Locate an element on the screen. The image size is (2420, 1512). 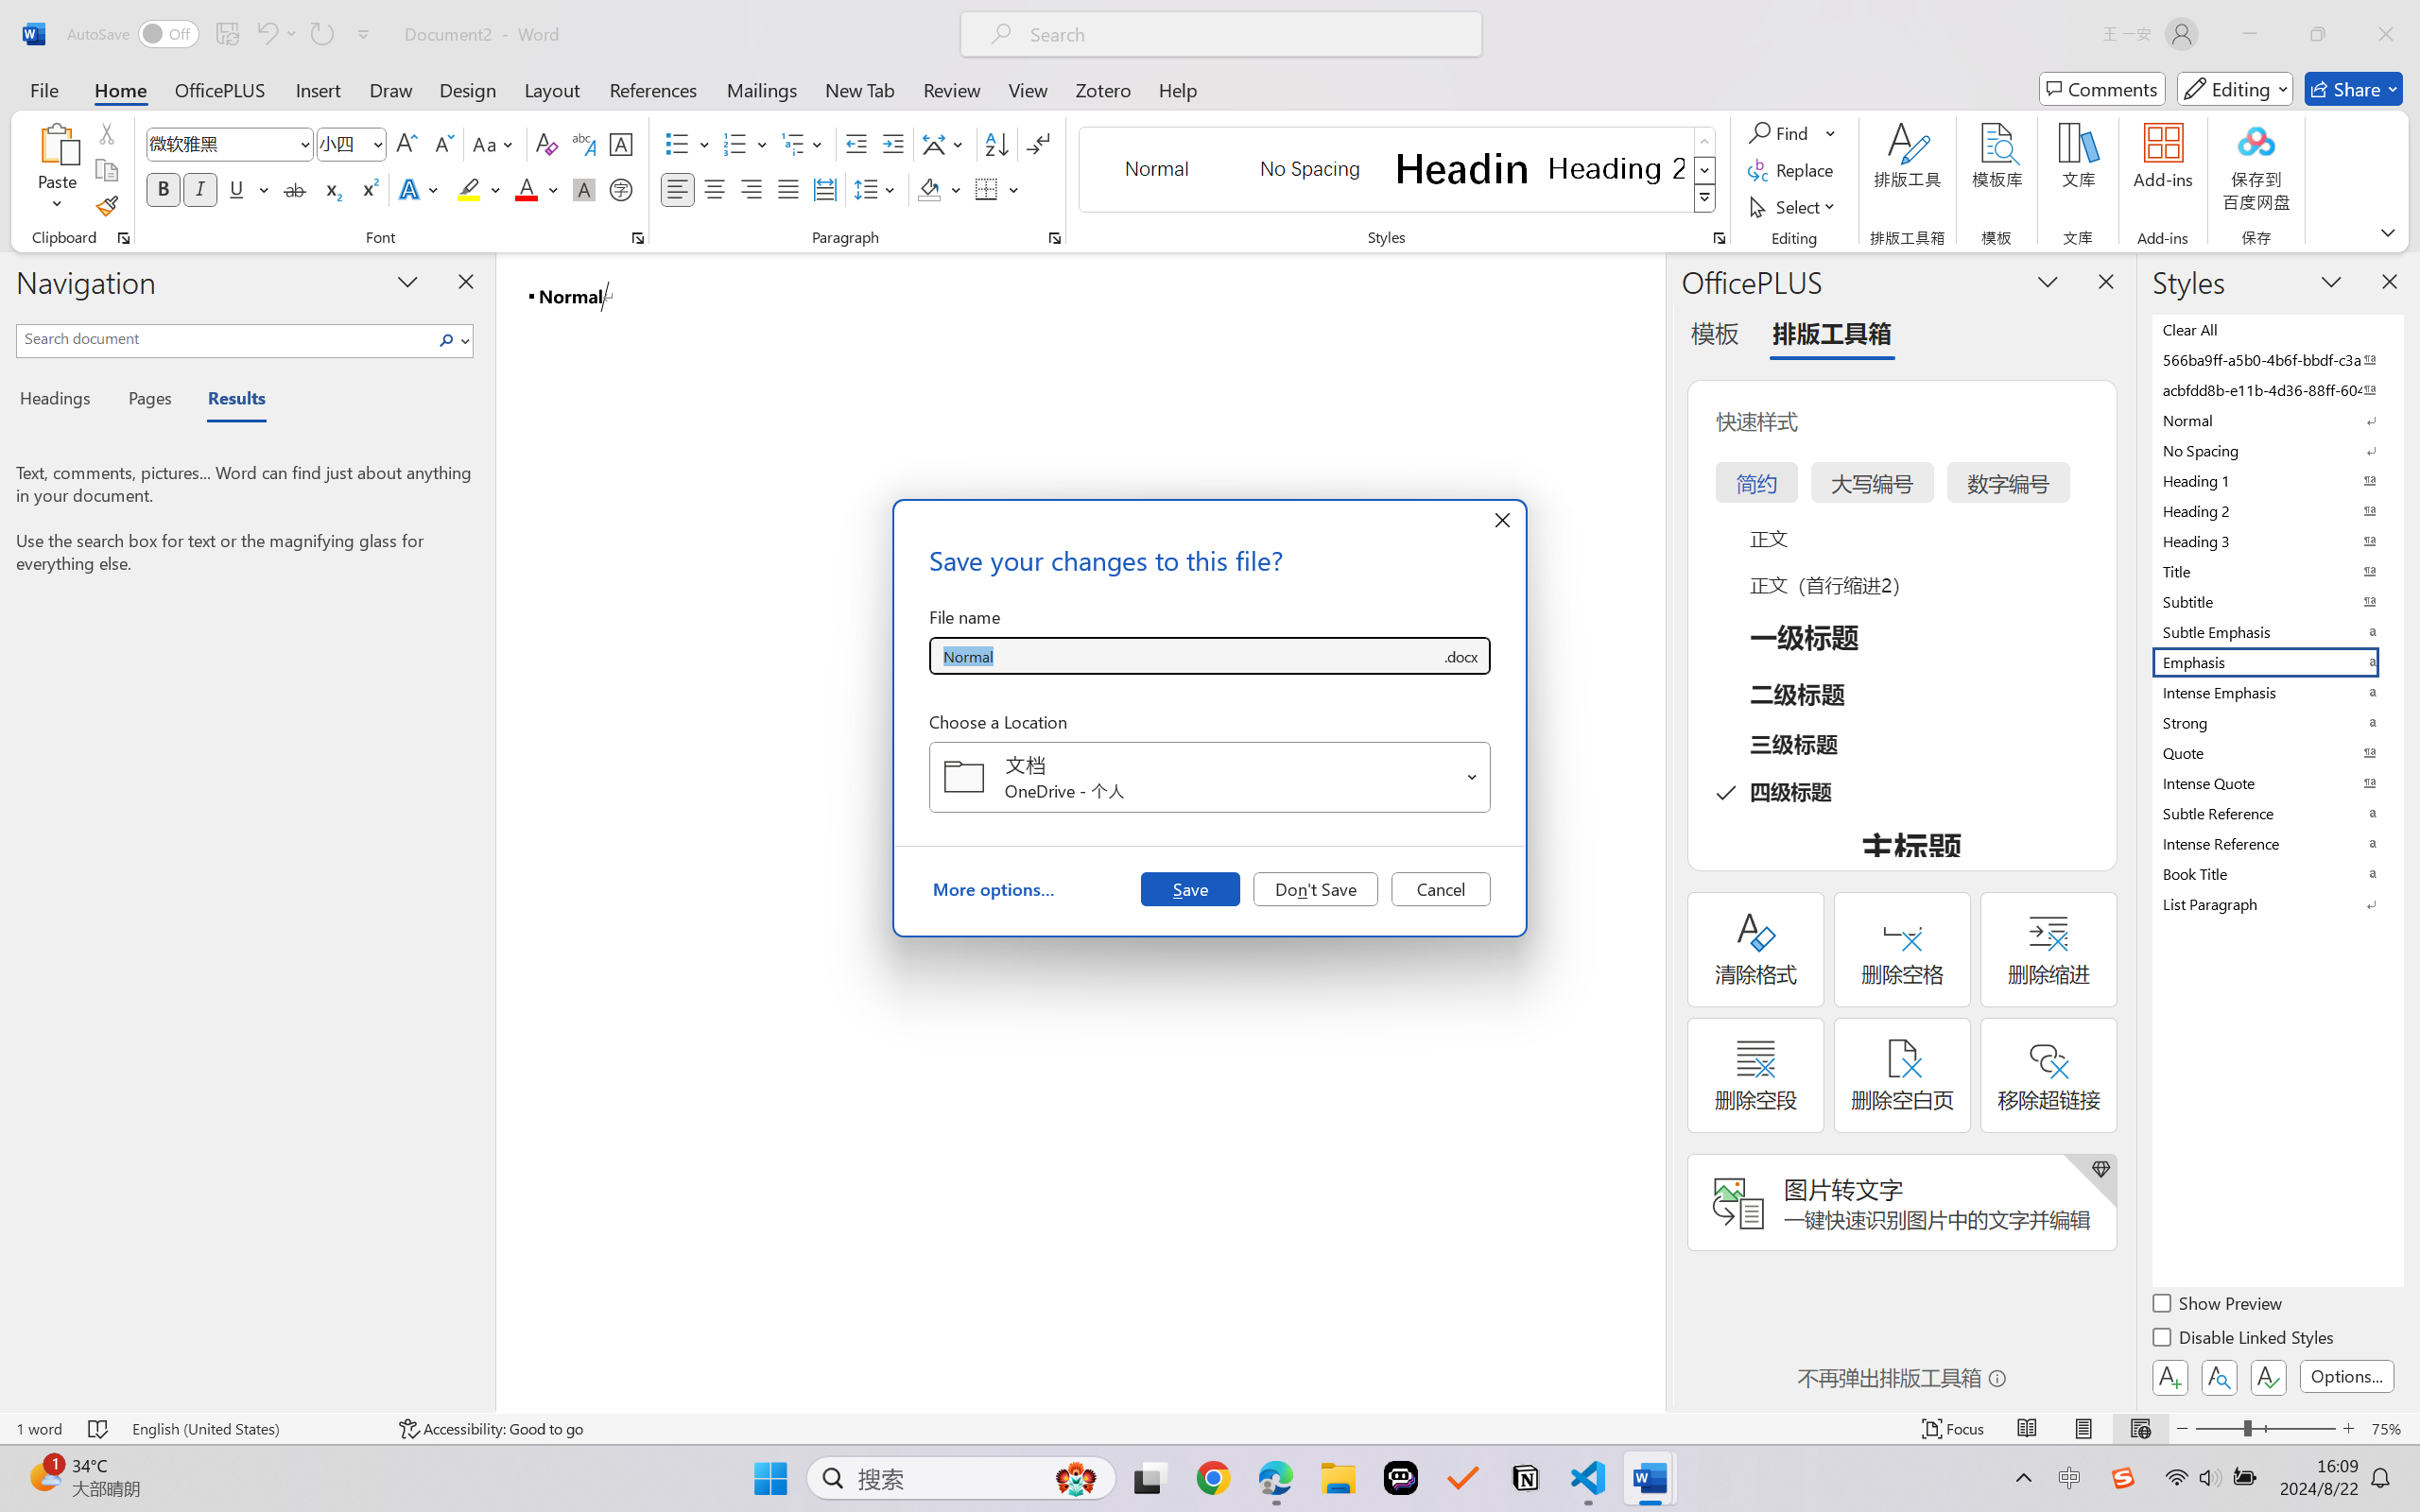
Format Painter is located at coordinates (106, 206).